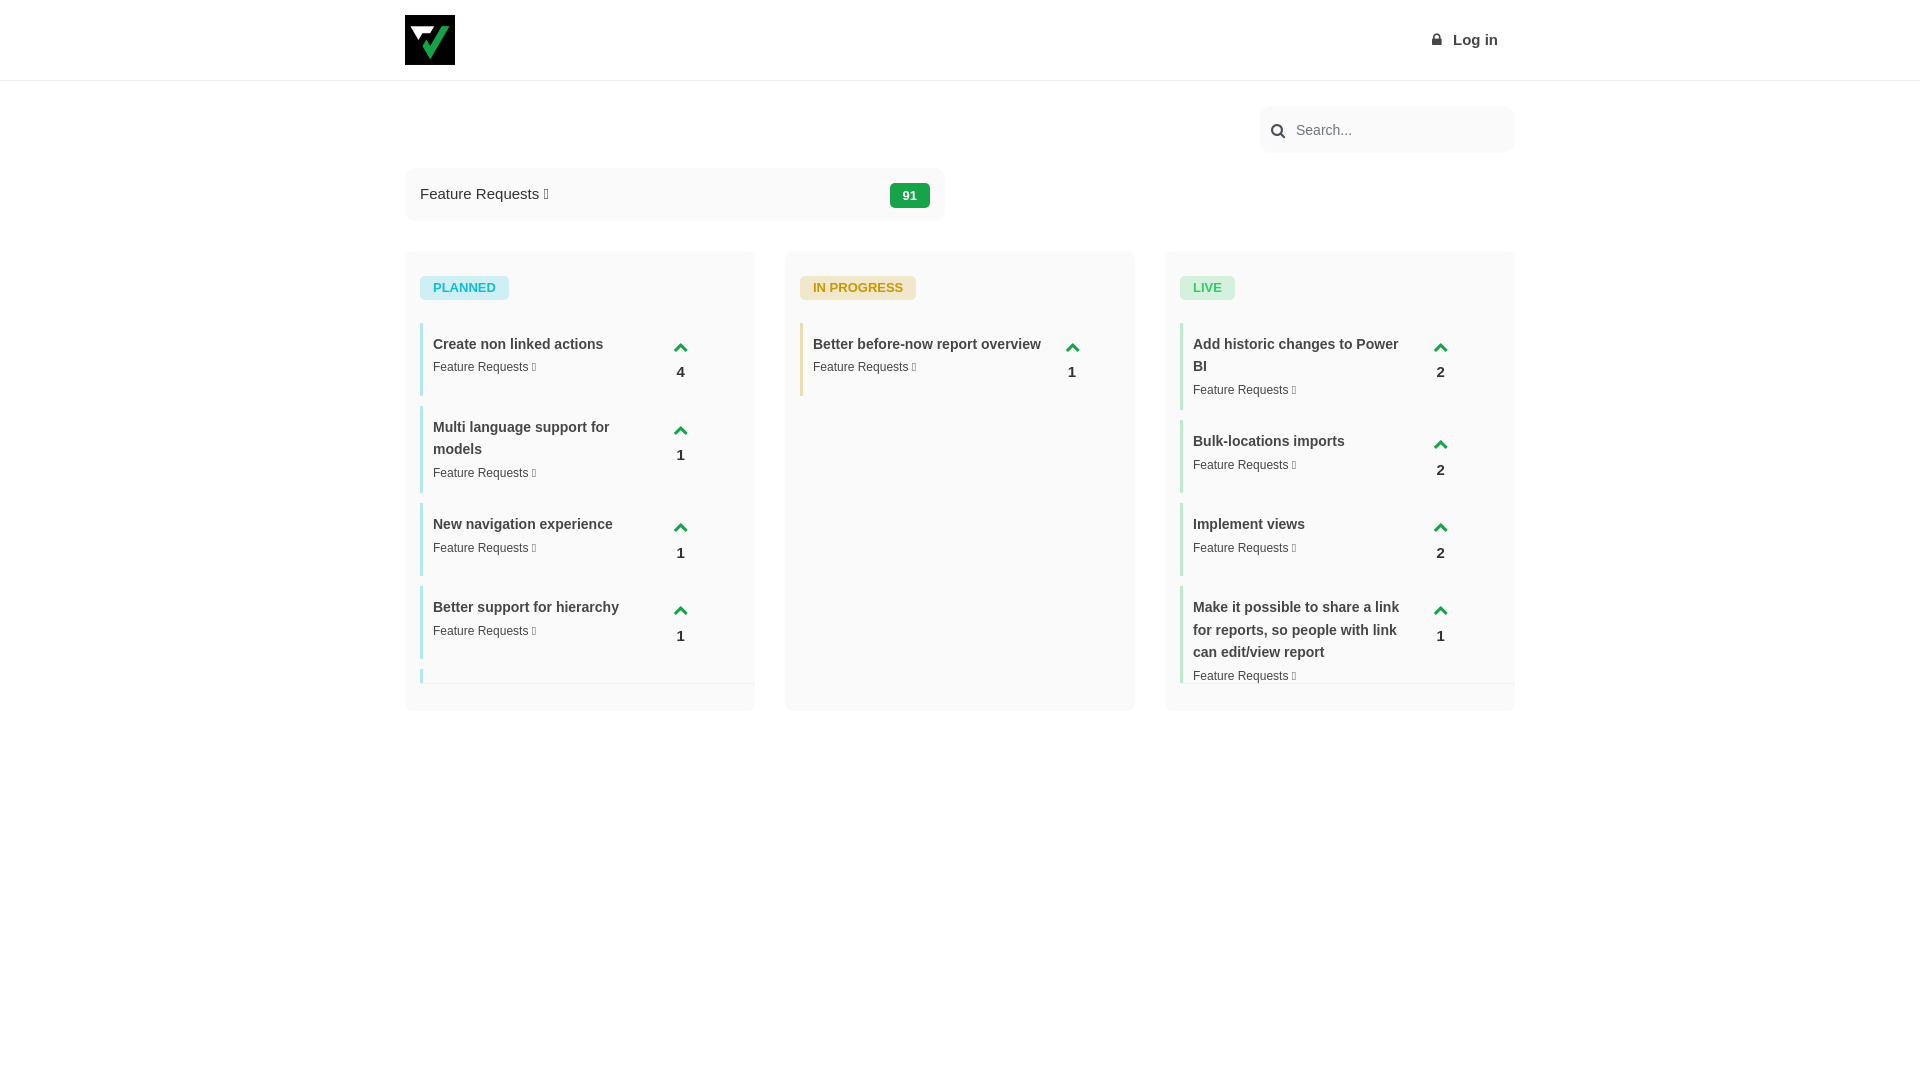 The height and width of the screenshot is (1080, 1920). Describe the element at coordinates (484, 788) in the screenshot. I see `Rejected status` at that location.